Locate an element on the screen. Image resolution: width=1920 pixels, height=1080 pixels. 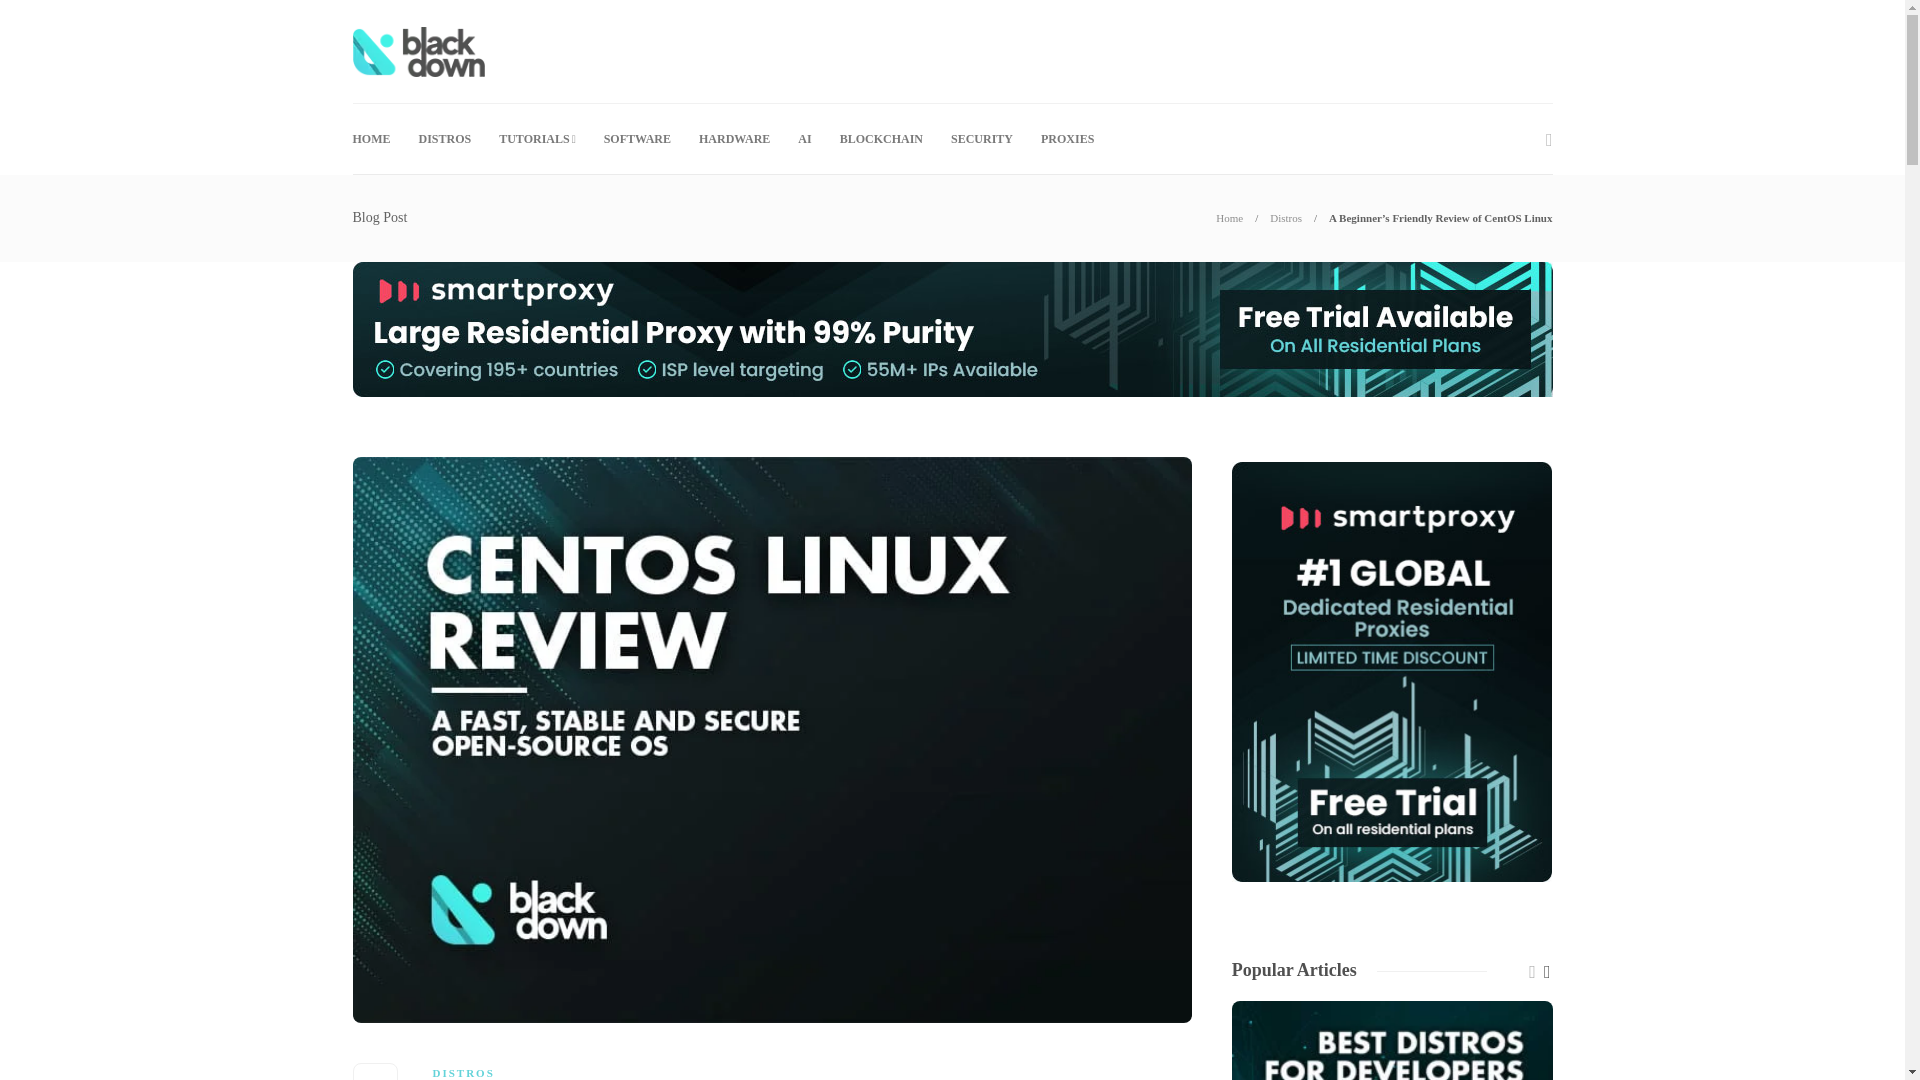
Distros is located at coordinates (1285, 217).